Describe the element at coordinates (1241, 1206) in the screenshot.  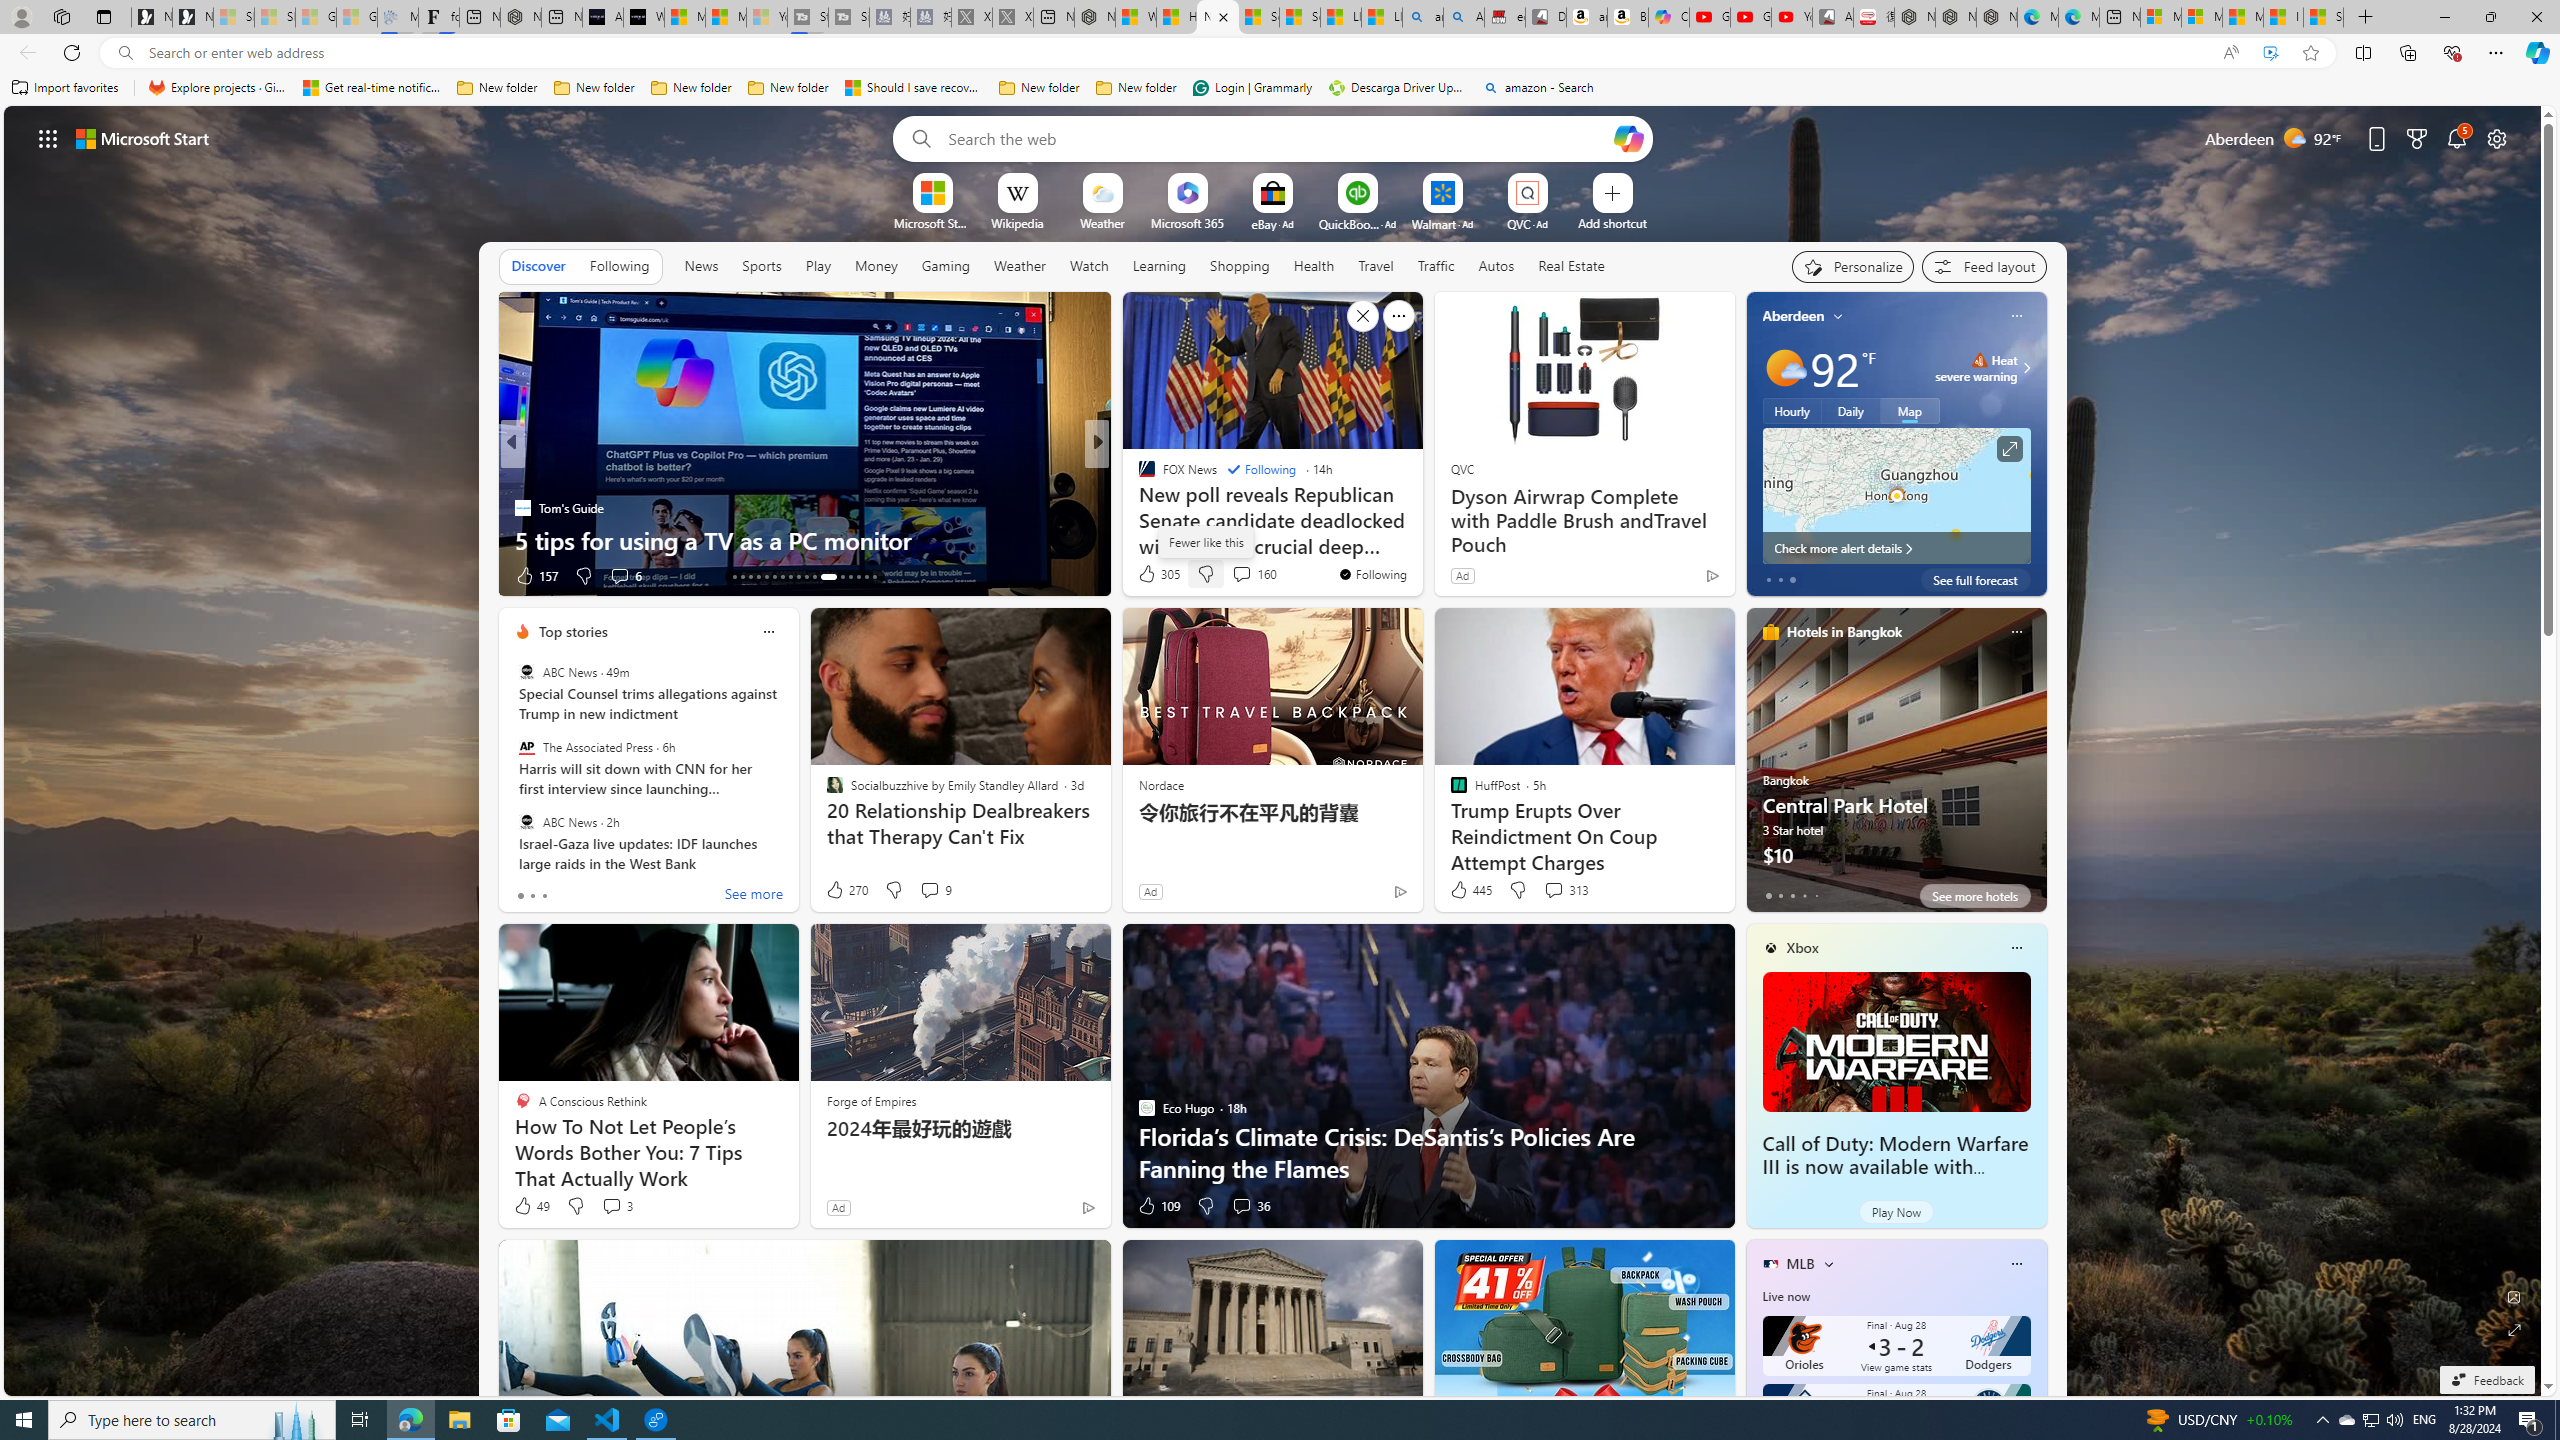
I see `View comments 36 Comment` at that location.